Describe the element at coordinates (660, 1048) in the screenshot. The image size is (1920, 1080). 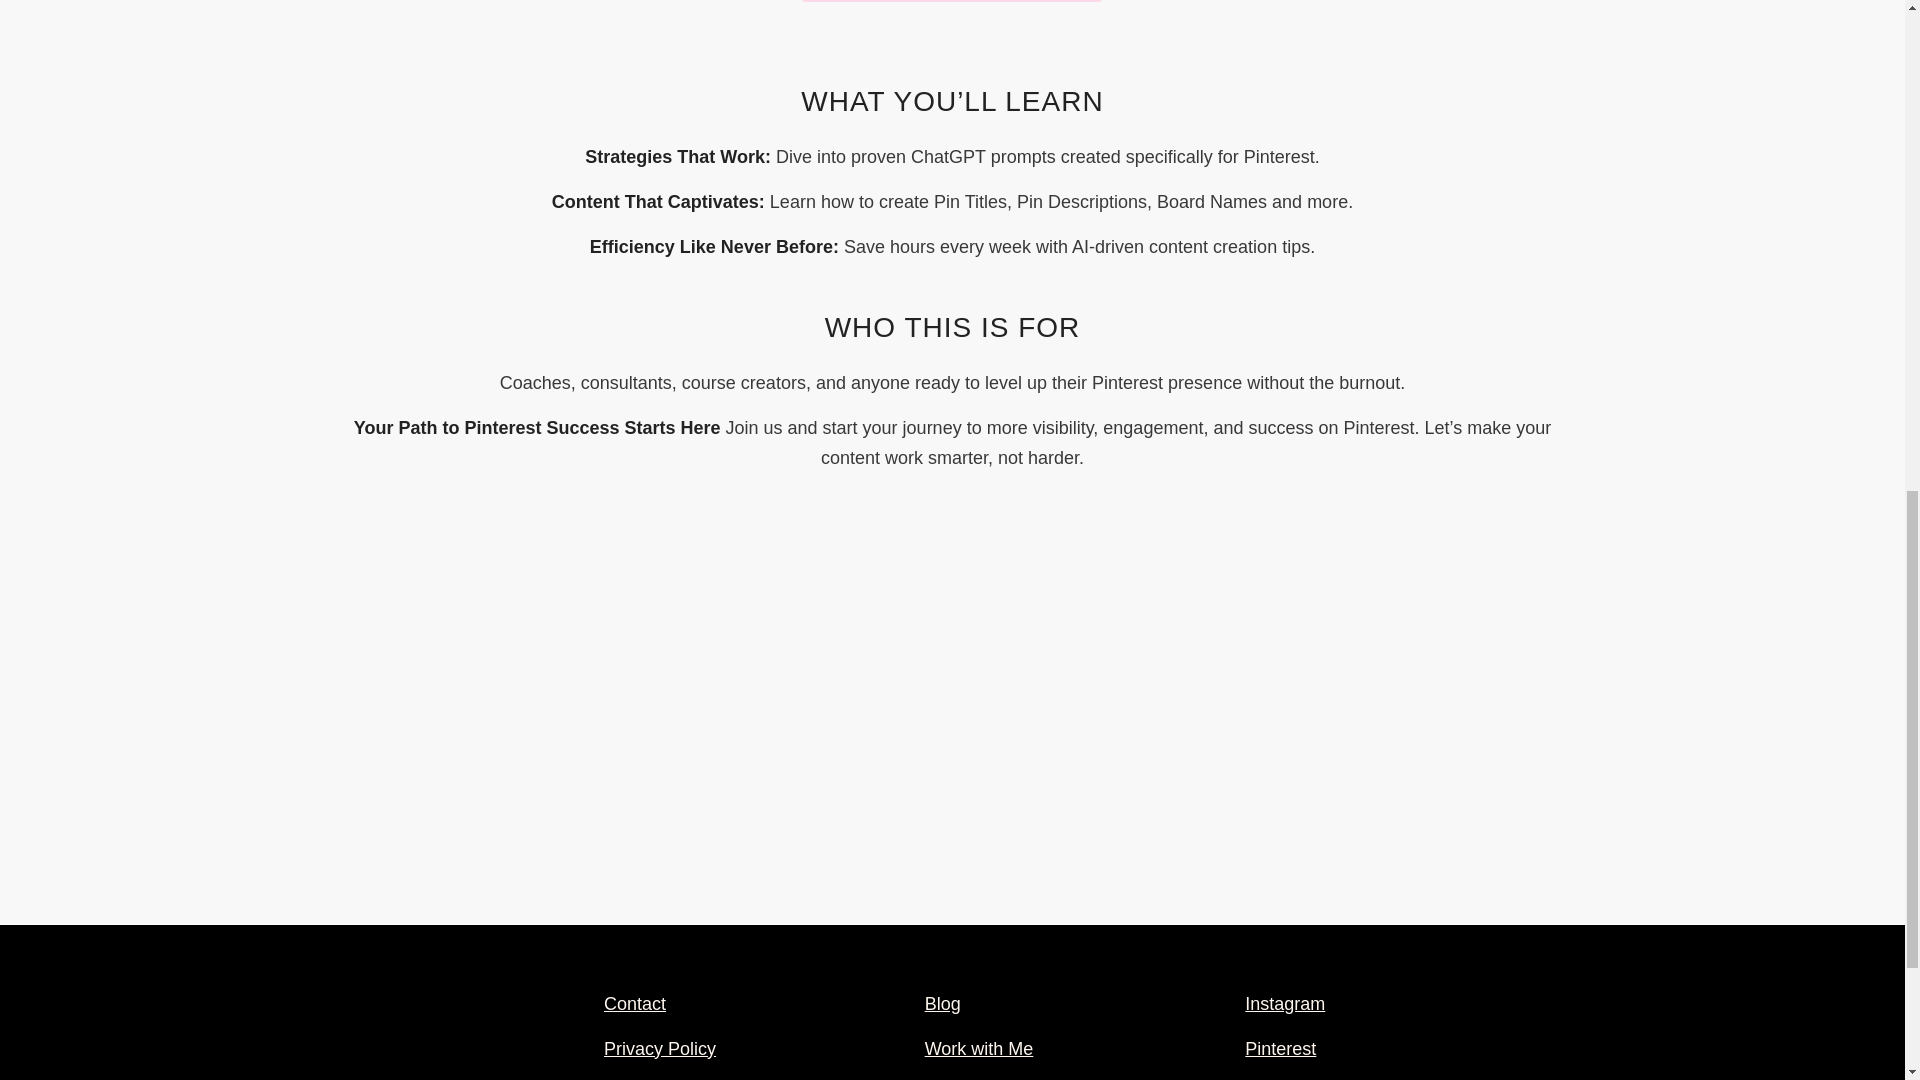
I see `Privacy Policy` at that location.